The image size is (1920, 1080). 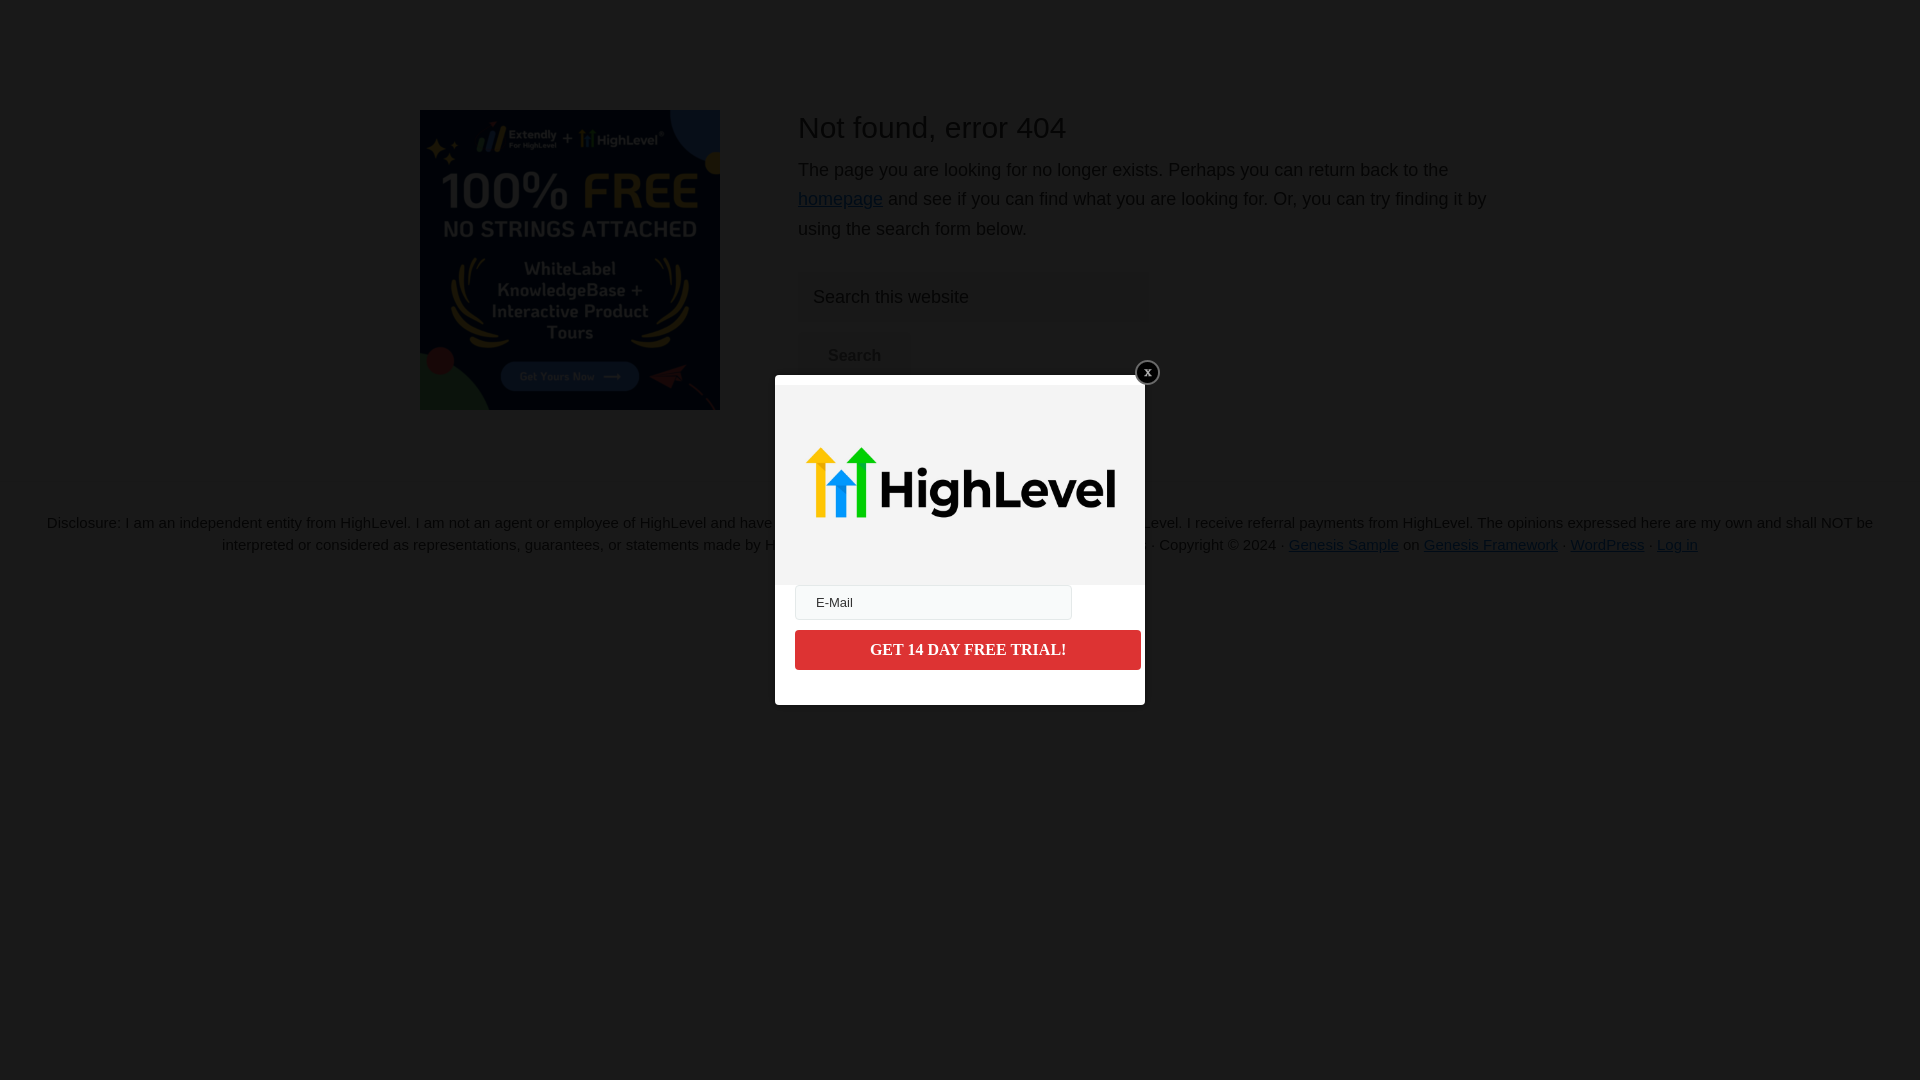 I want to click on Genesis Framework, so click(x=1490, y=544).